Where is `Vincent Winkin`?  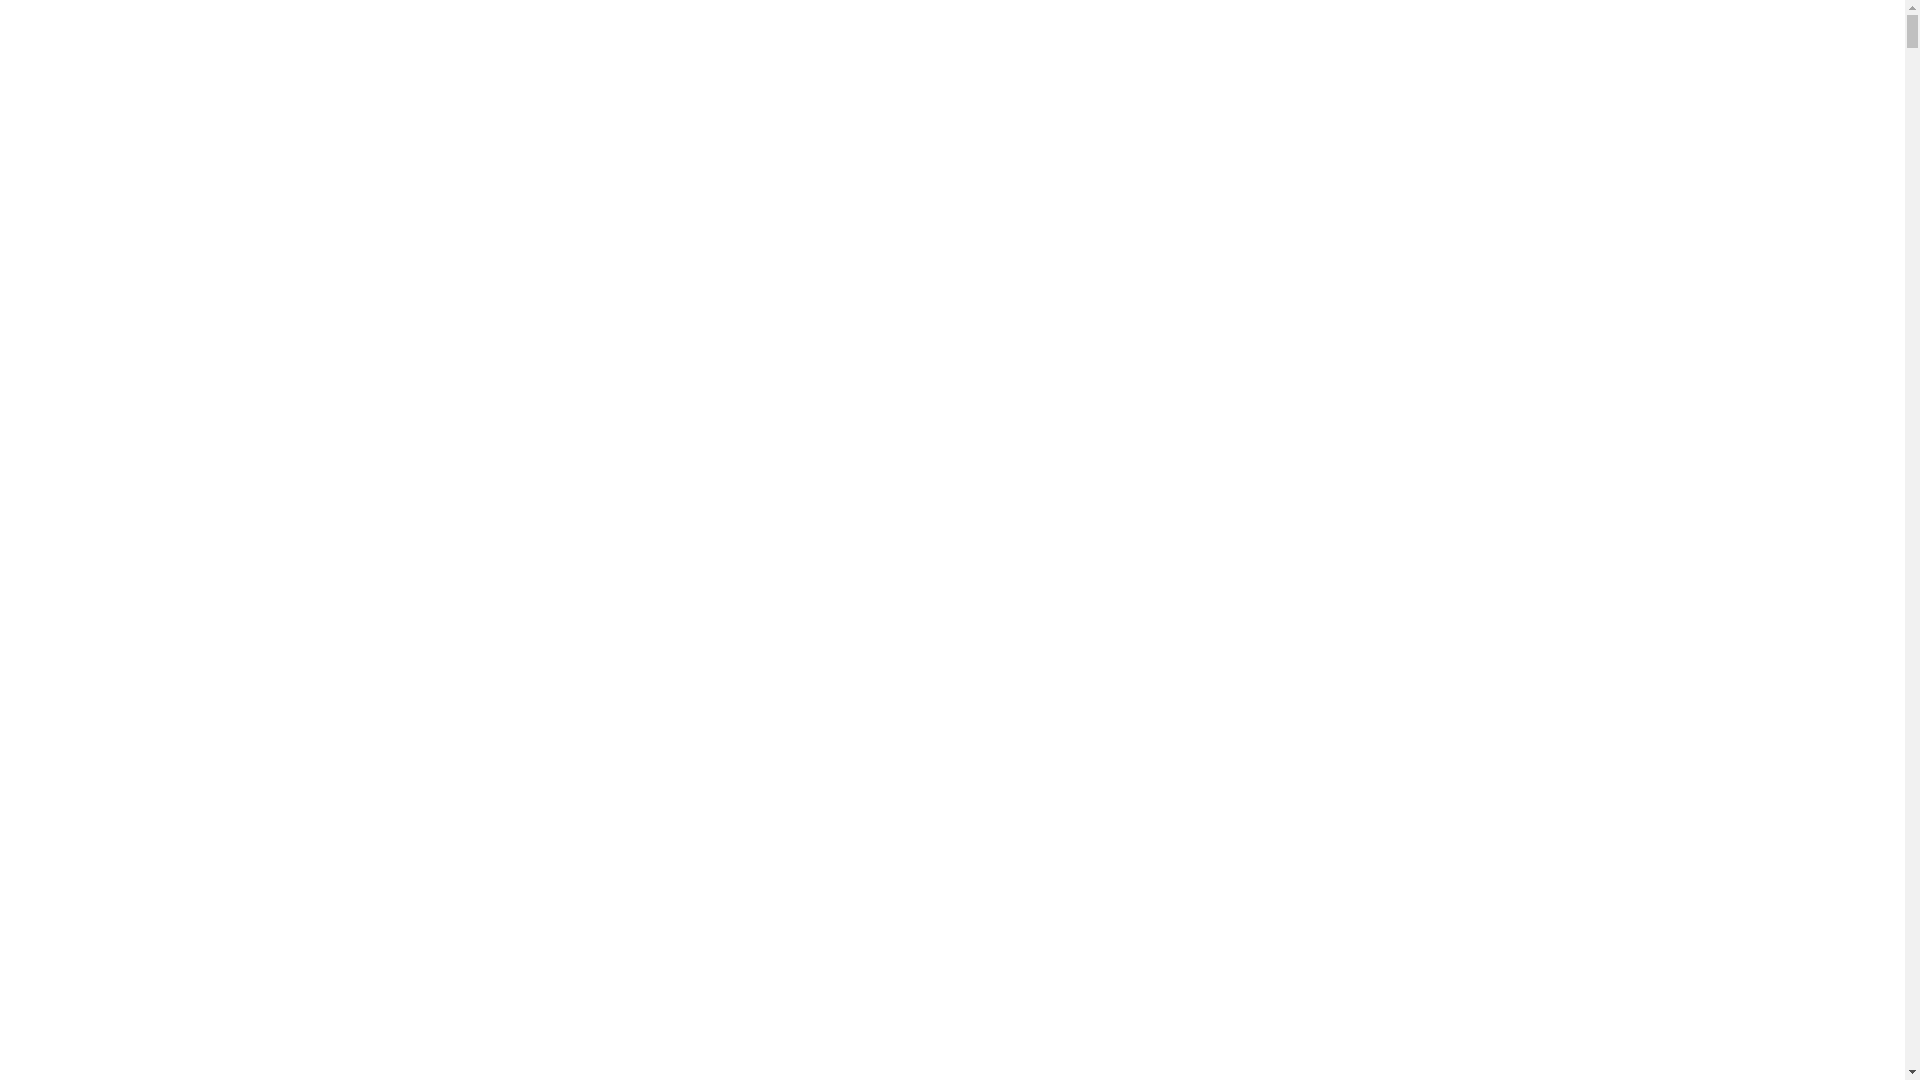 Vincent Winkin is located at coordinates (60, 374).